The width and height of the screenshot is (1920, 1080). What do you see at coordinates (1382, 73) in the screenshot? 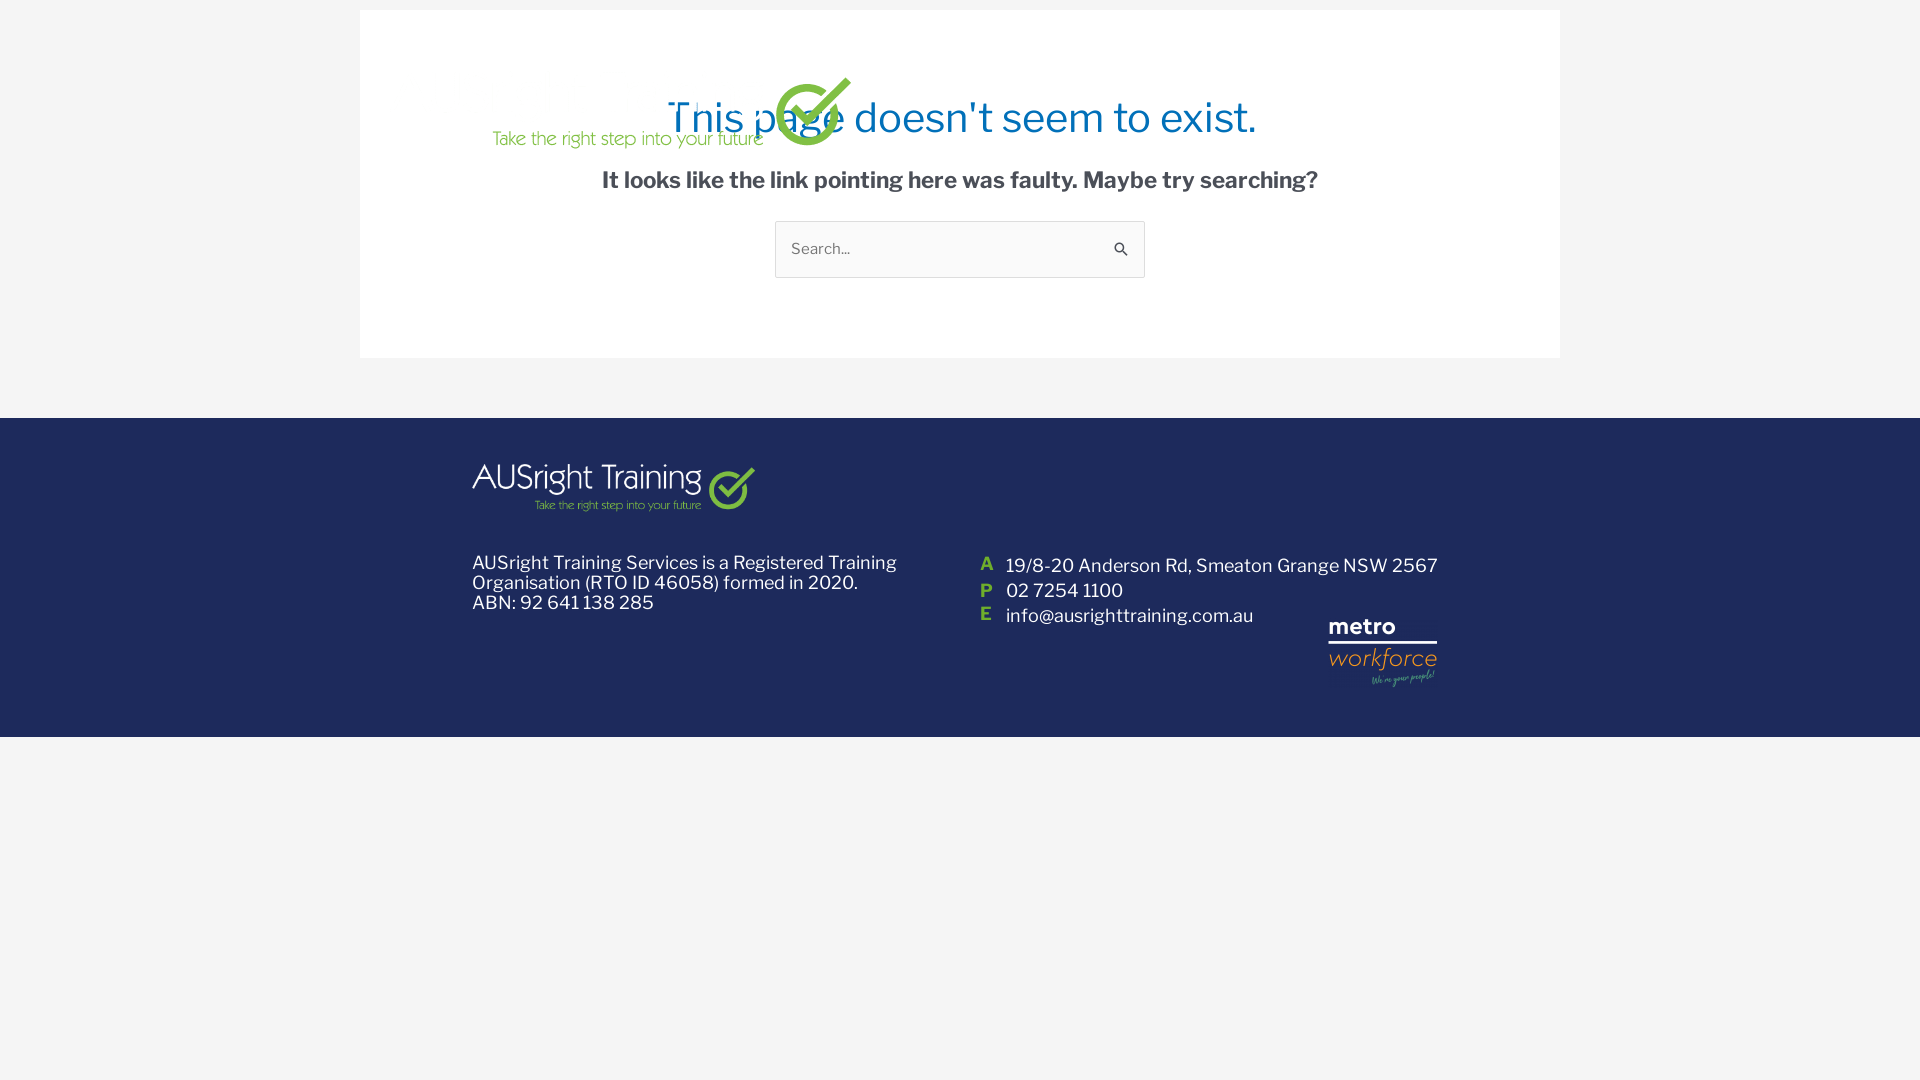
I see `About` at bounding box center [1382, 73].